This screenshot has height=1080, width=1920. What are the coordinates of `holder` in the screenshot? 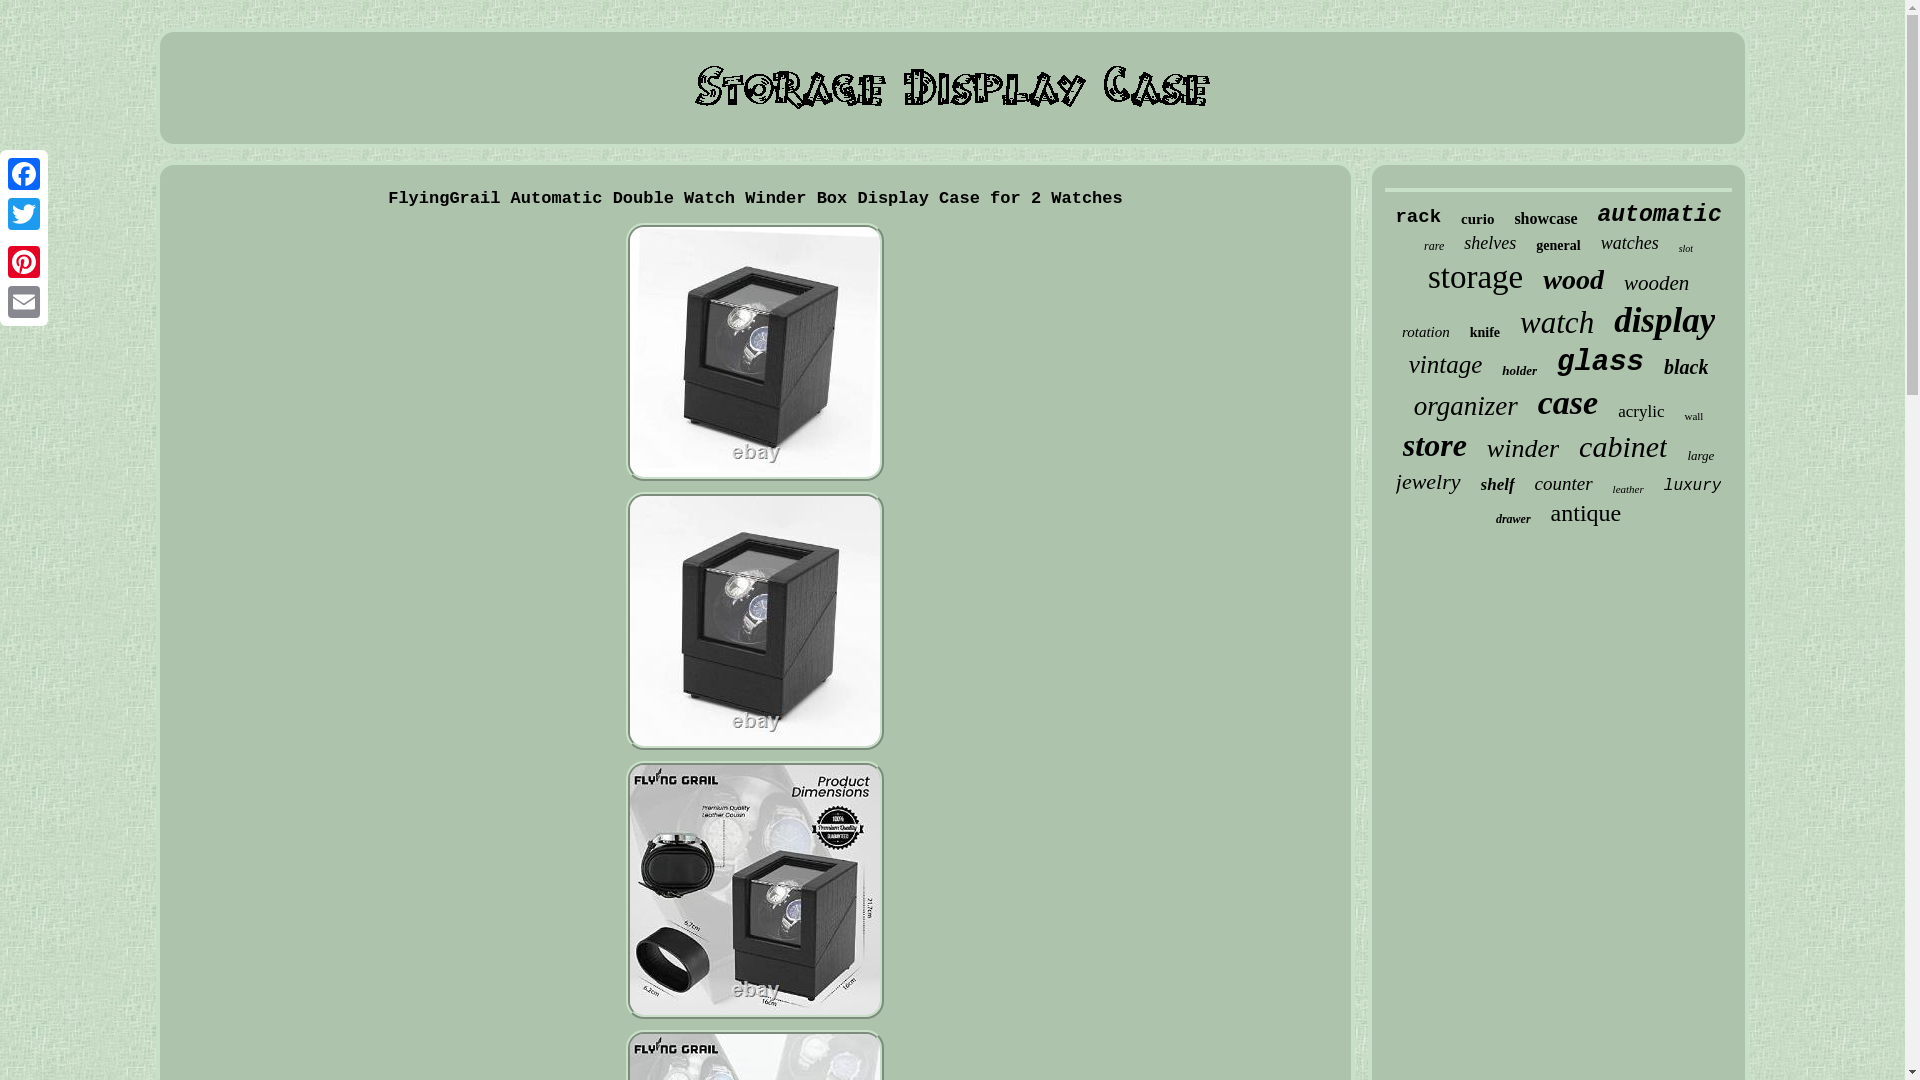 It's located at (1519, 370).